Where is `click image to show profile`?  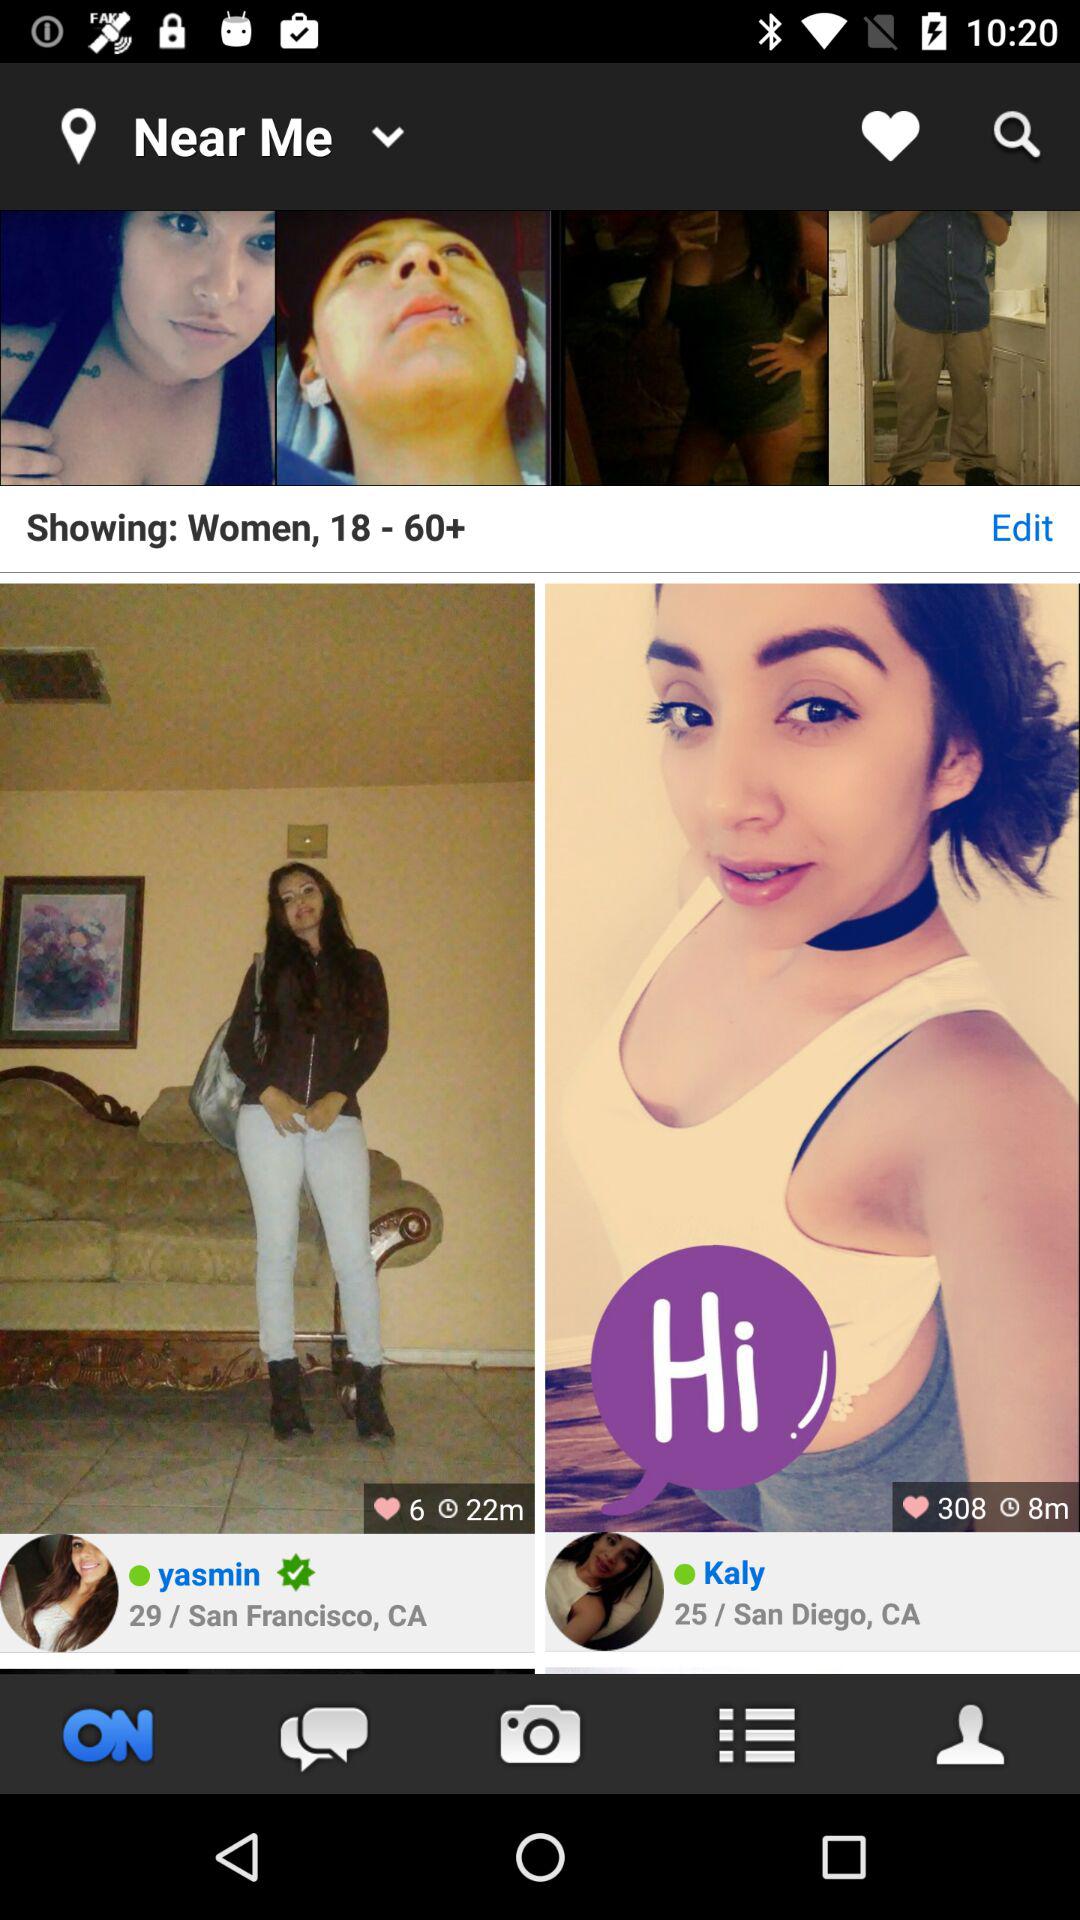
click image to show profile is located at coordinates (414, 348).